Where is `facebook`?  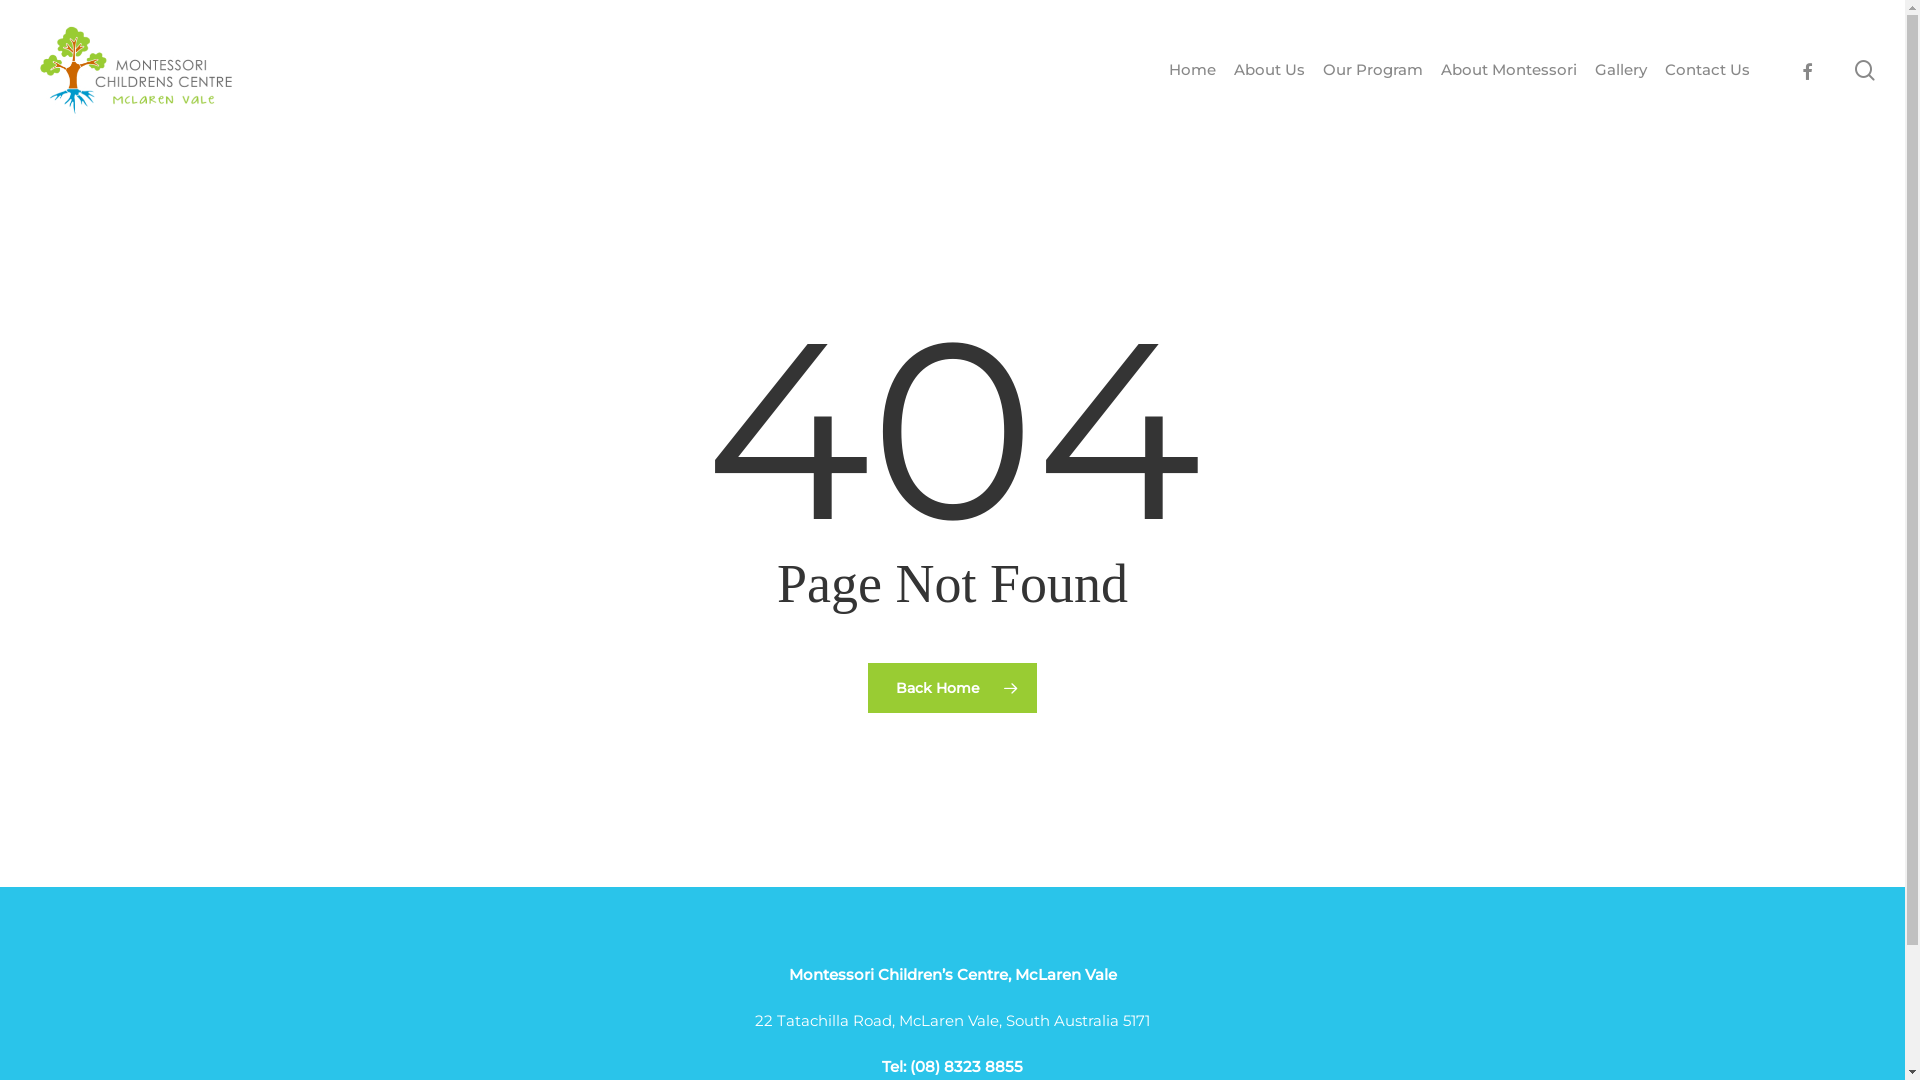
facebook is located at coordinates (1807, 70).